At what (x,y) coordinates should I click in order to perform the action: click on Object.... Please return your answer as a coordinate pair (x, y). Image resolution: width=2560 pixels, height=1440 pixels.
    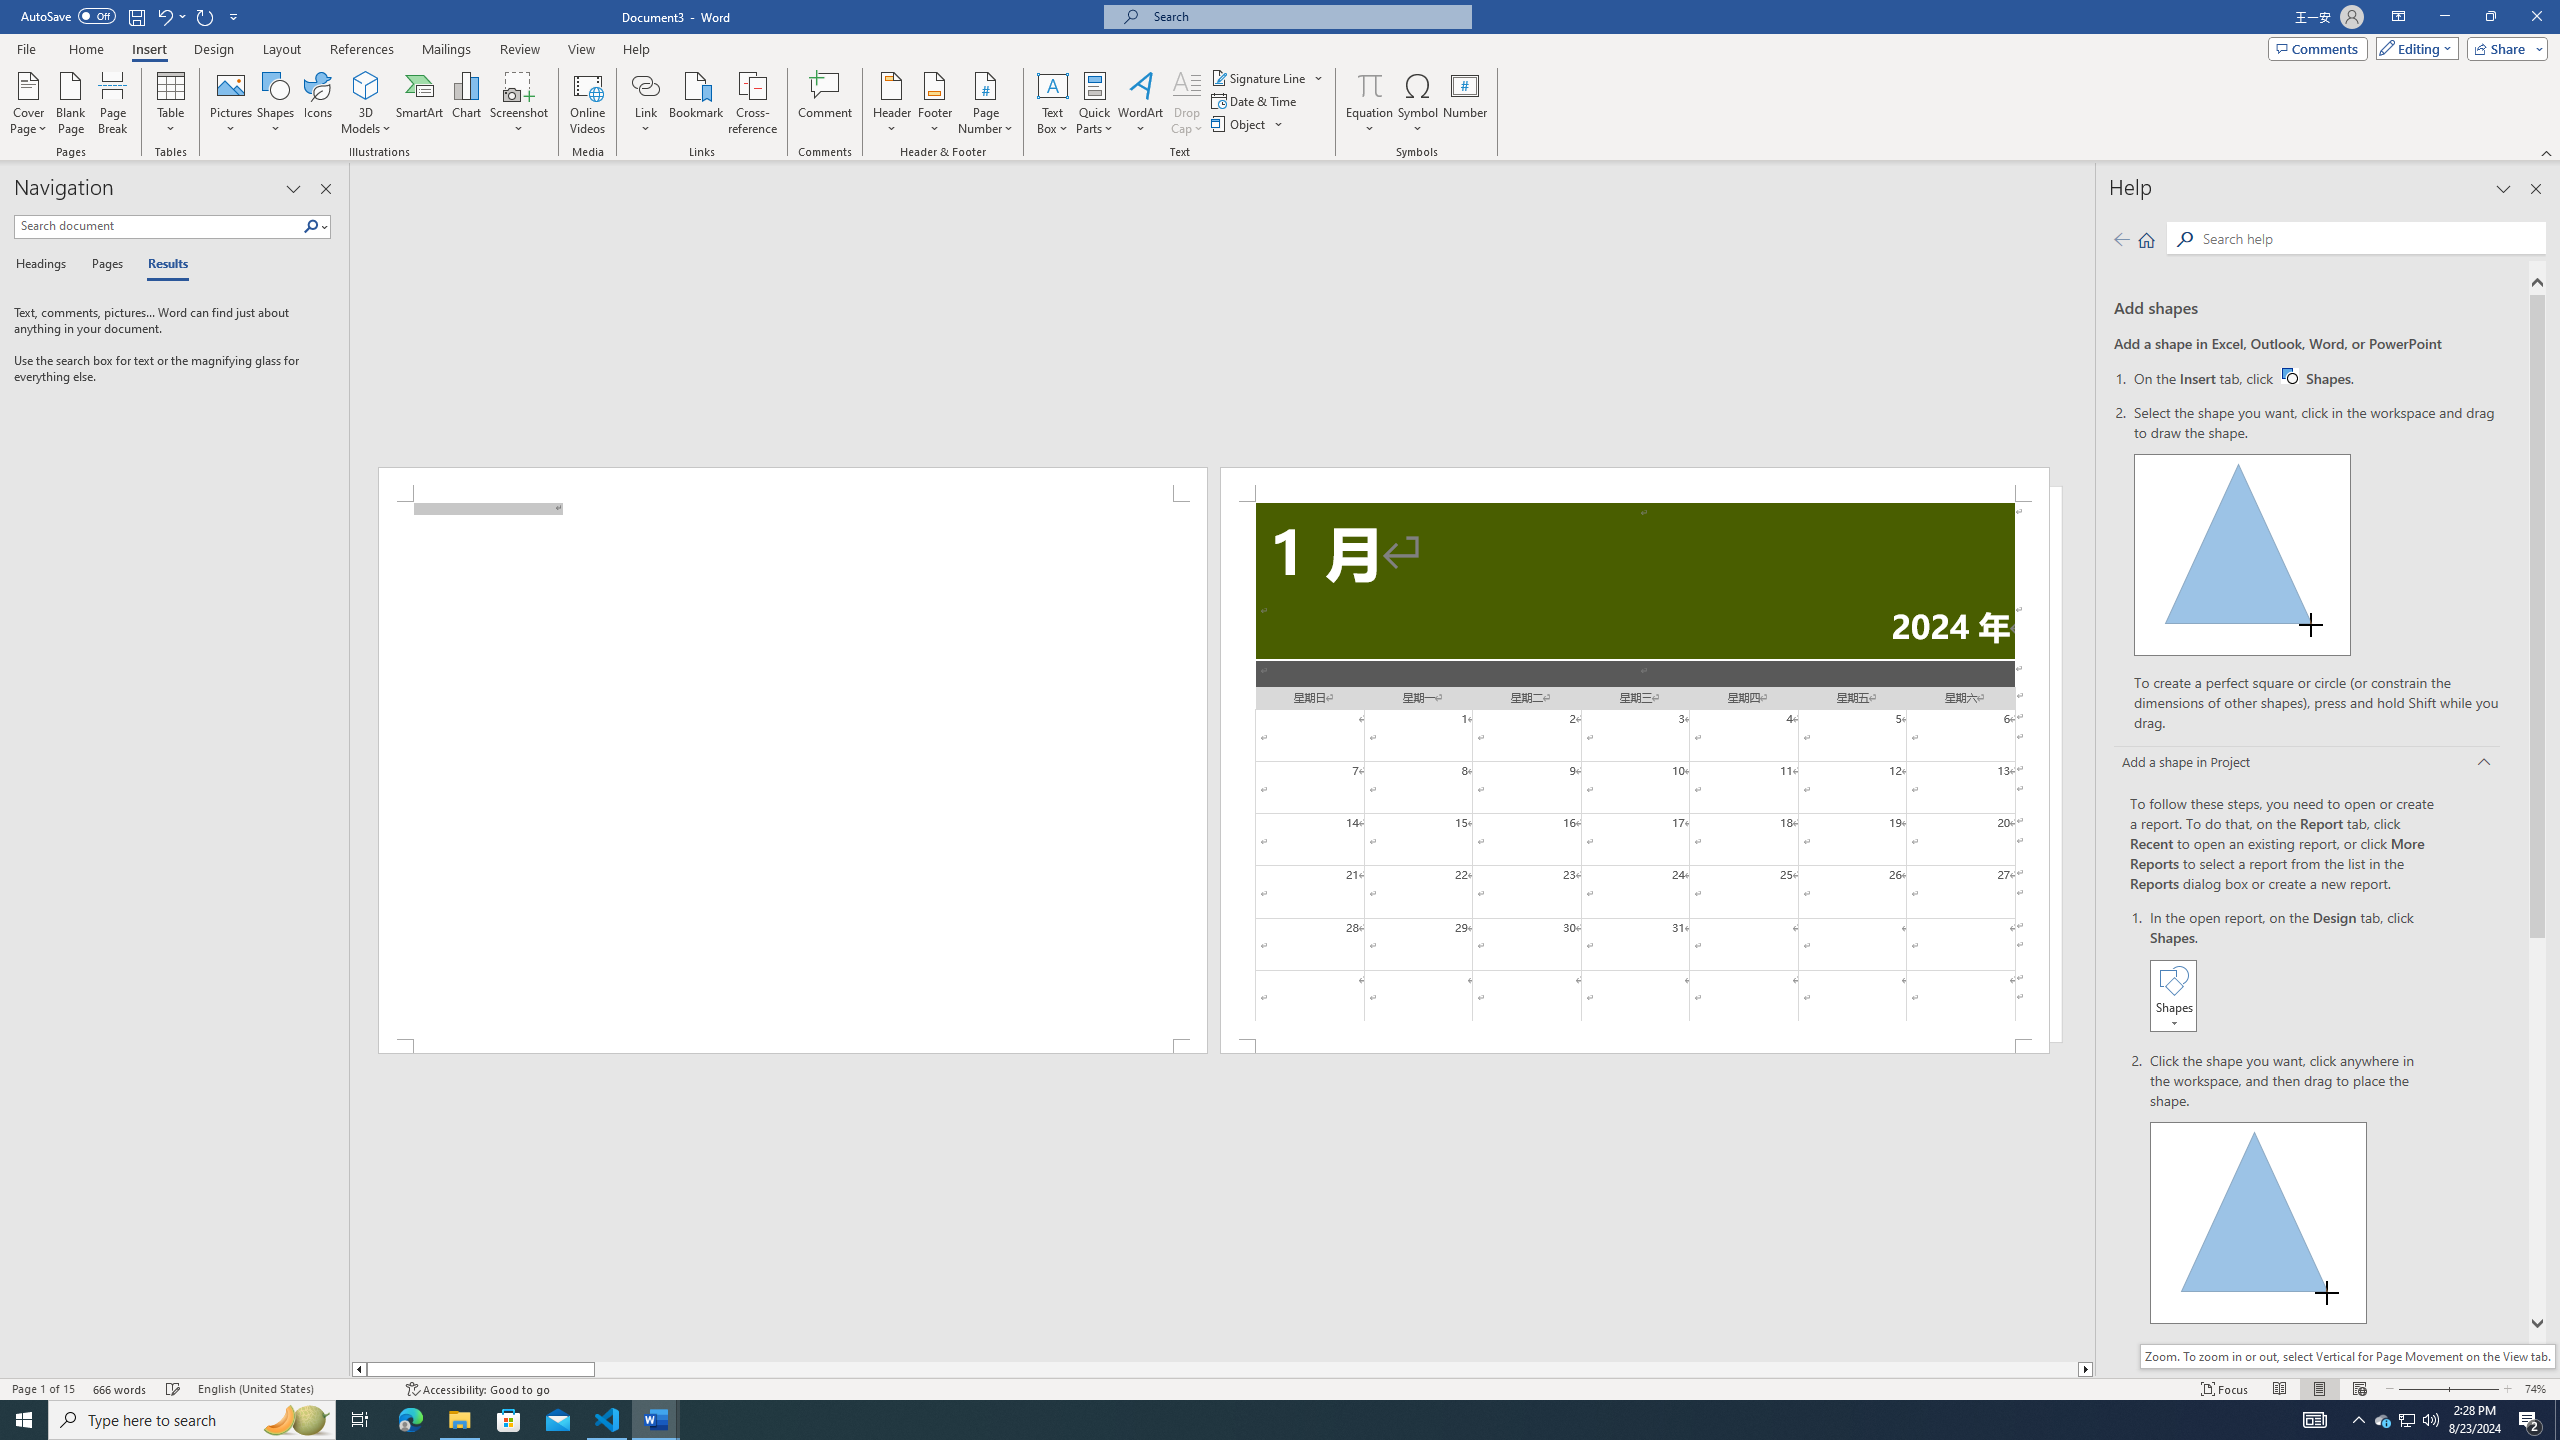
    Looking at the image, I should click on (1248, 124).